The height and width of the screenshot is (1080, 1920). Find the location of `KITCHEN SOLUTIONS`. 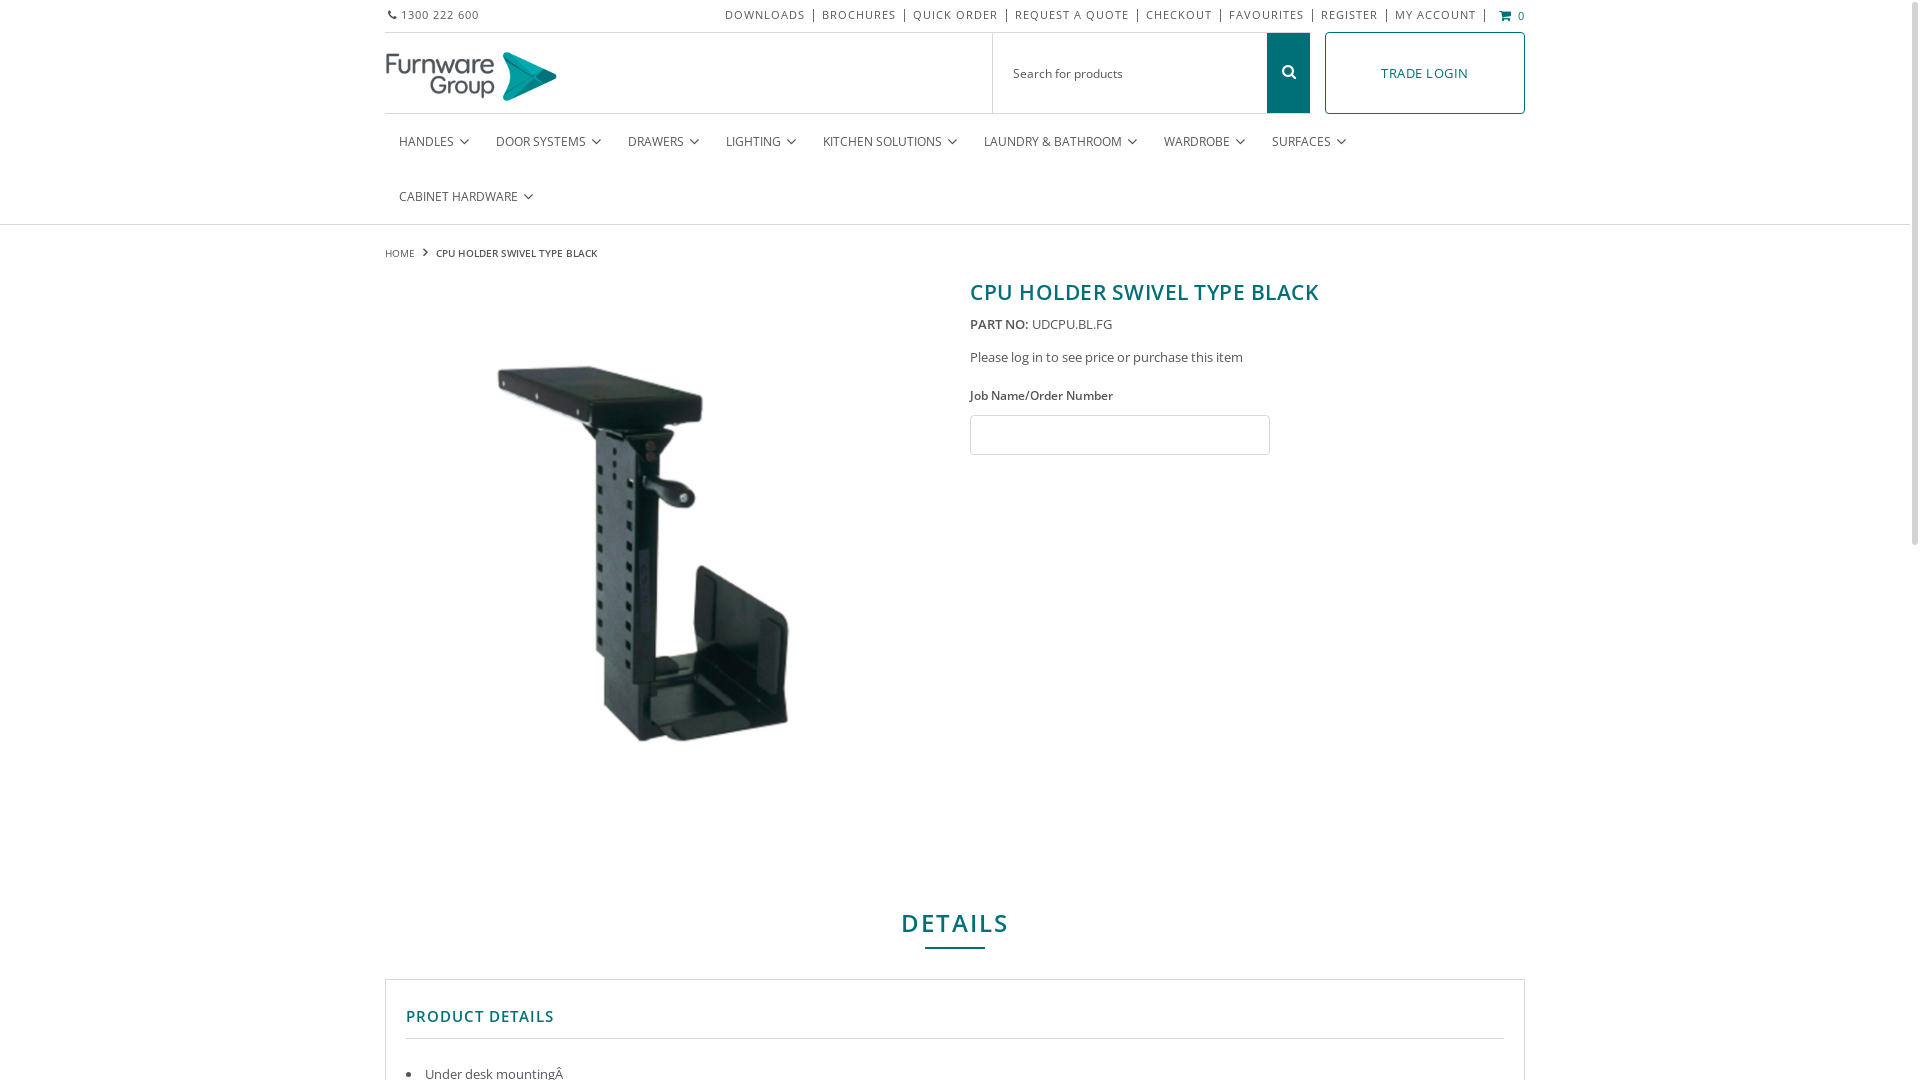

KITCHEN SOLUTIONS is located at coordinates (890, 142).